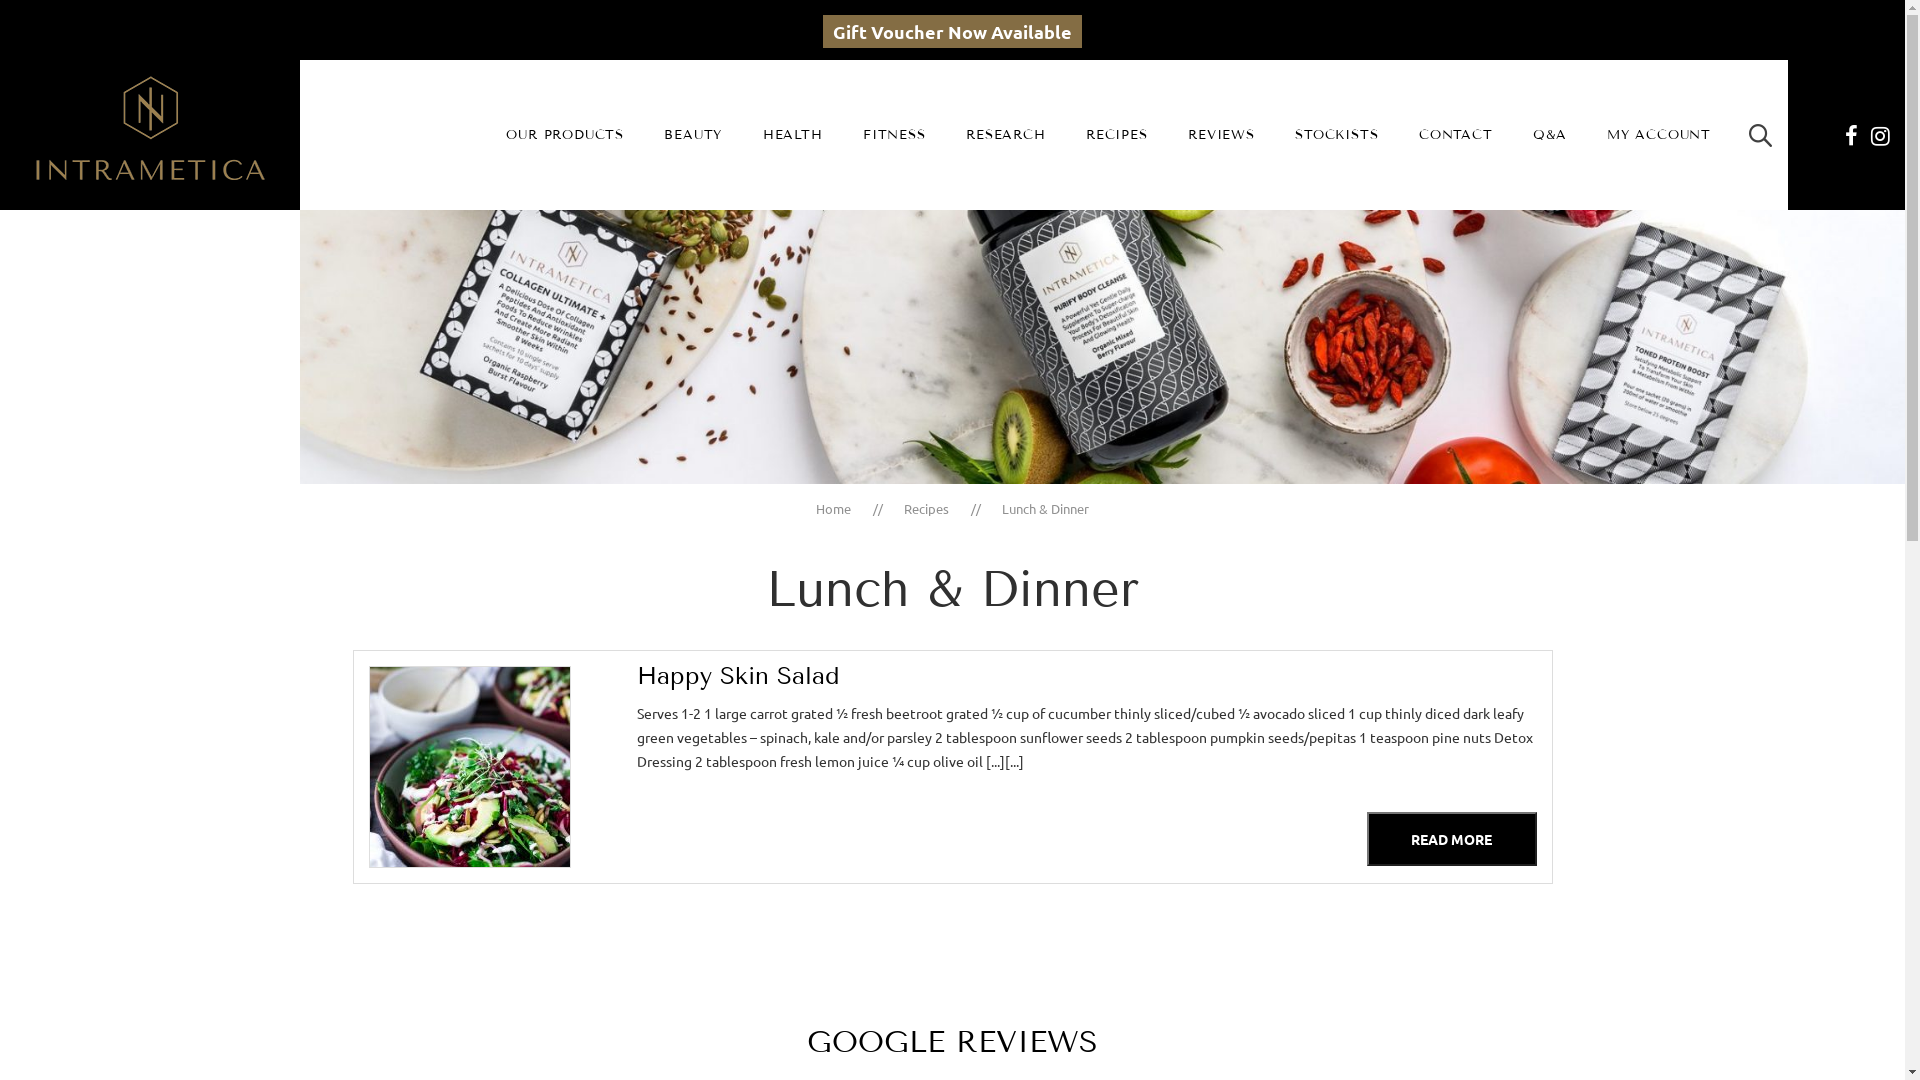  I want to click on Home, so click(834, 509).